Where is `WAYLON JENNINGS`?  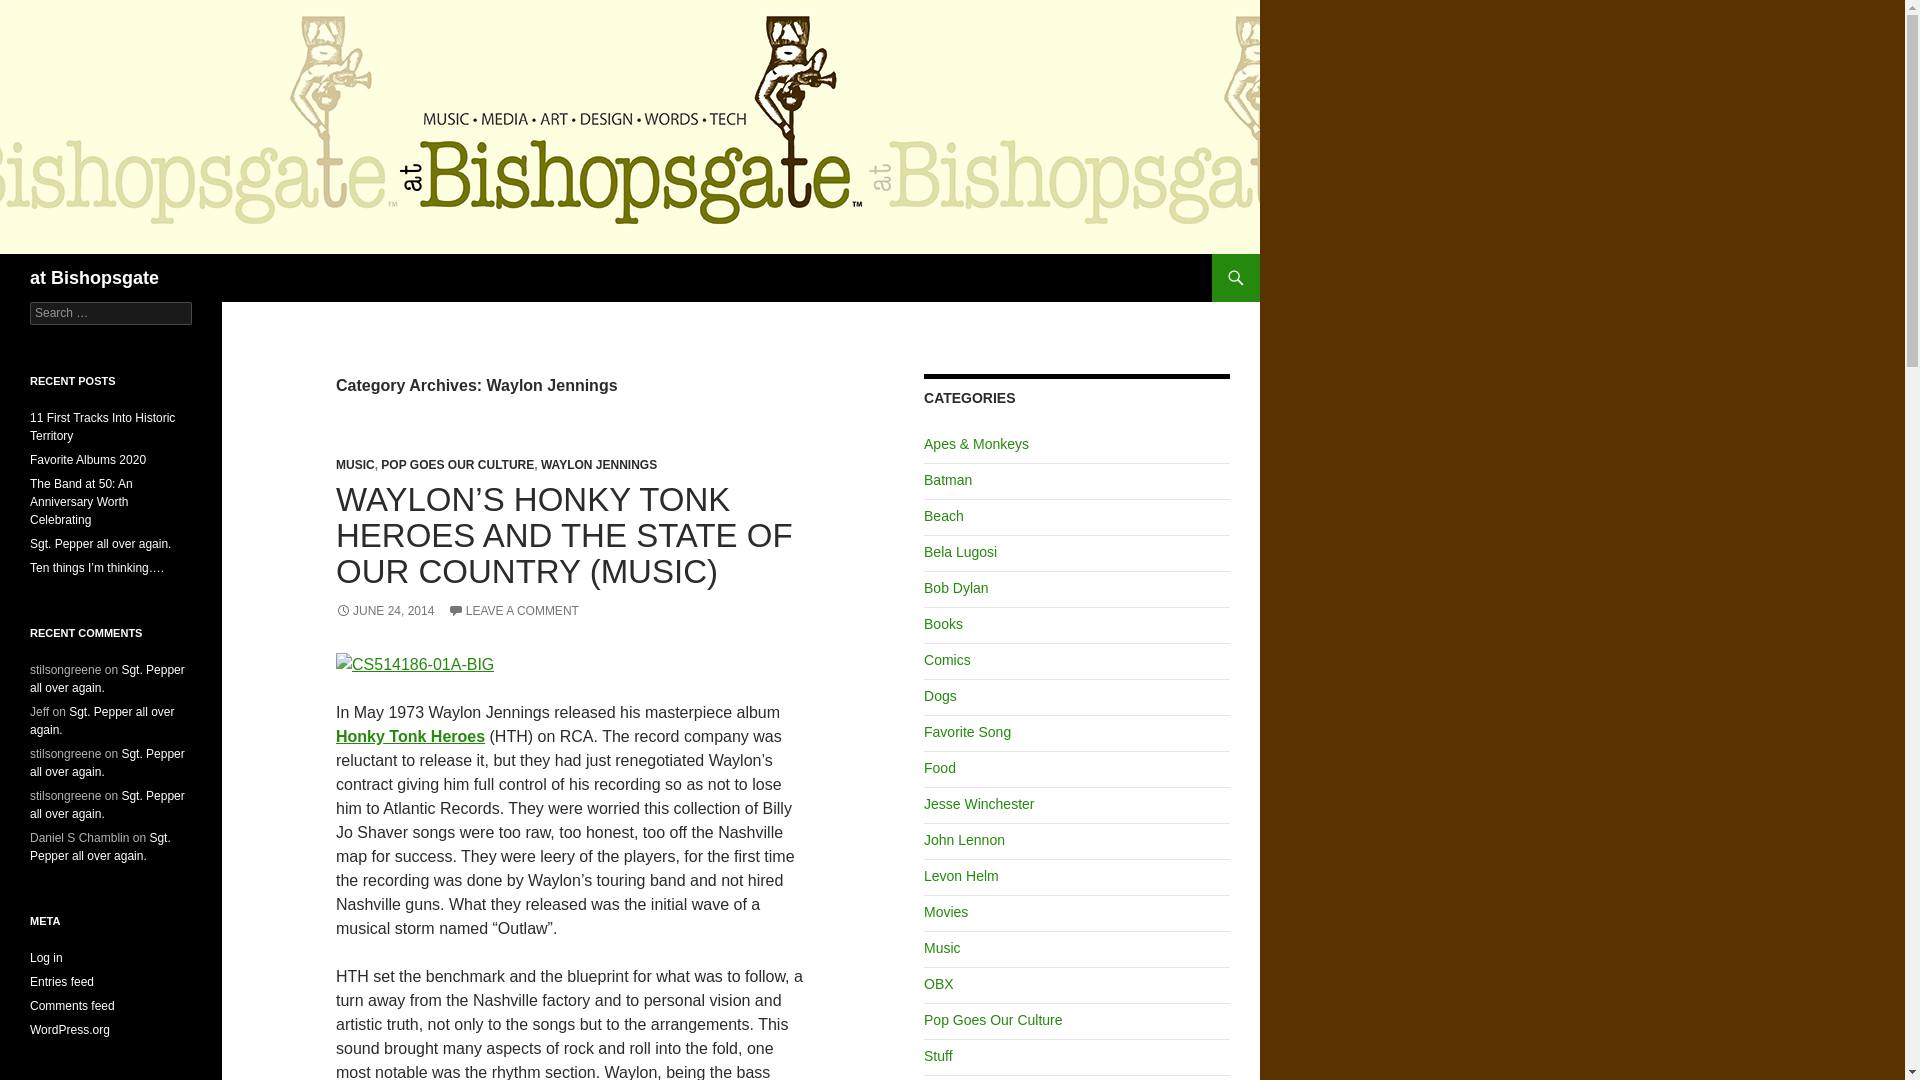
WAYLON JENNINGS is located at coordinates (598, 464).